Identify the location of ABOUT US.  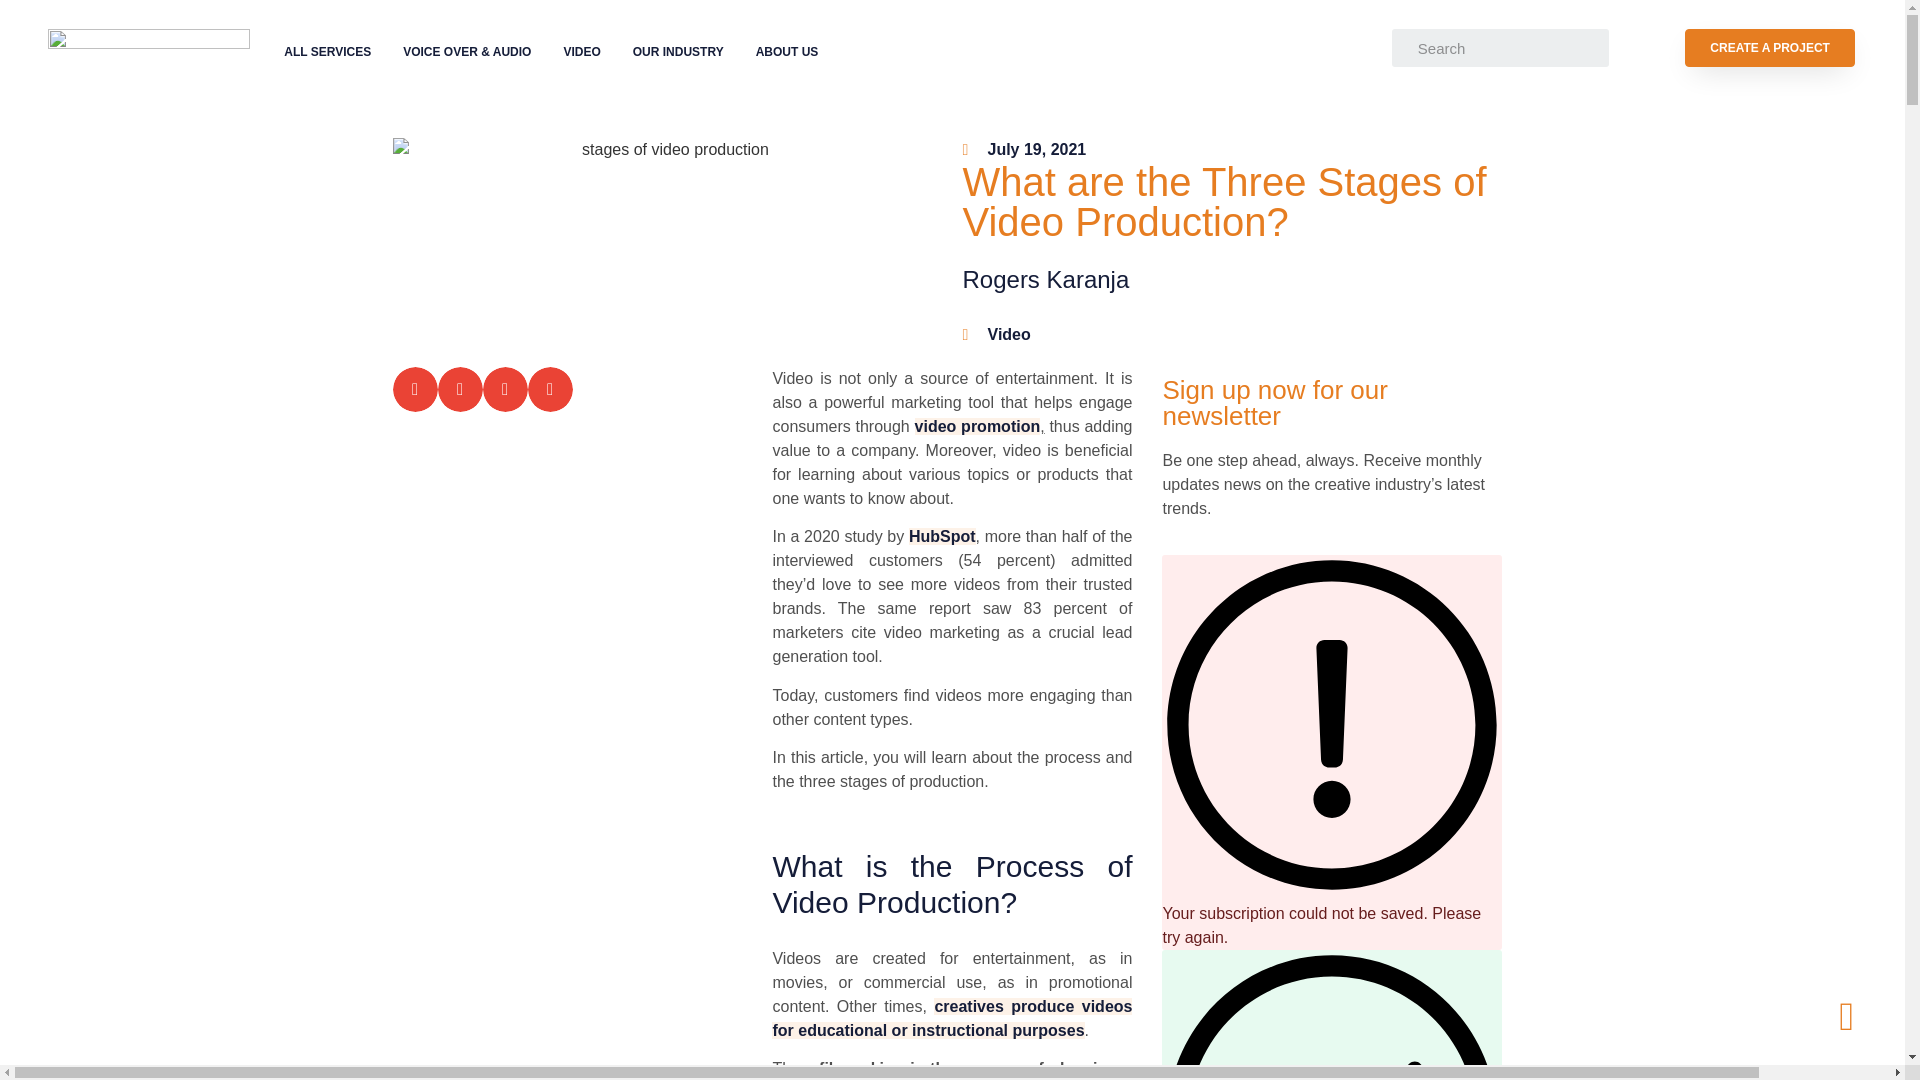
(787, 52).